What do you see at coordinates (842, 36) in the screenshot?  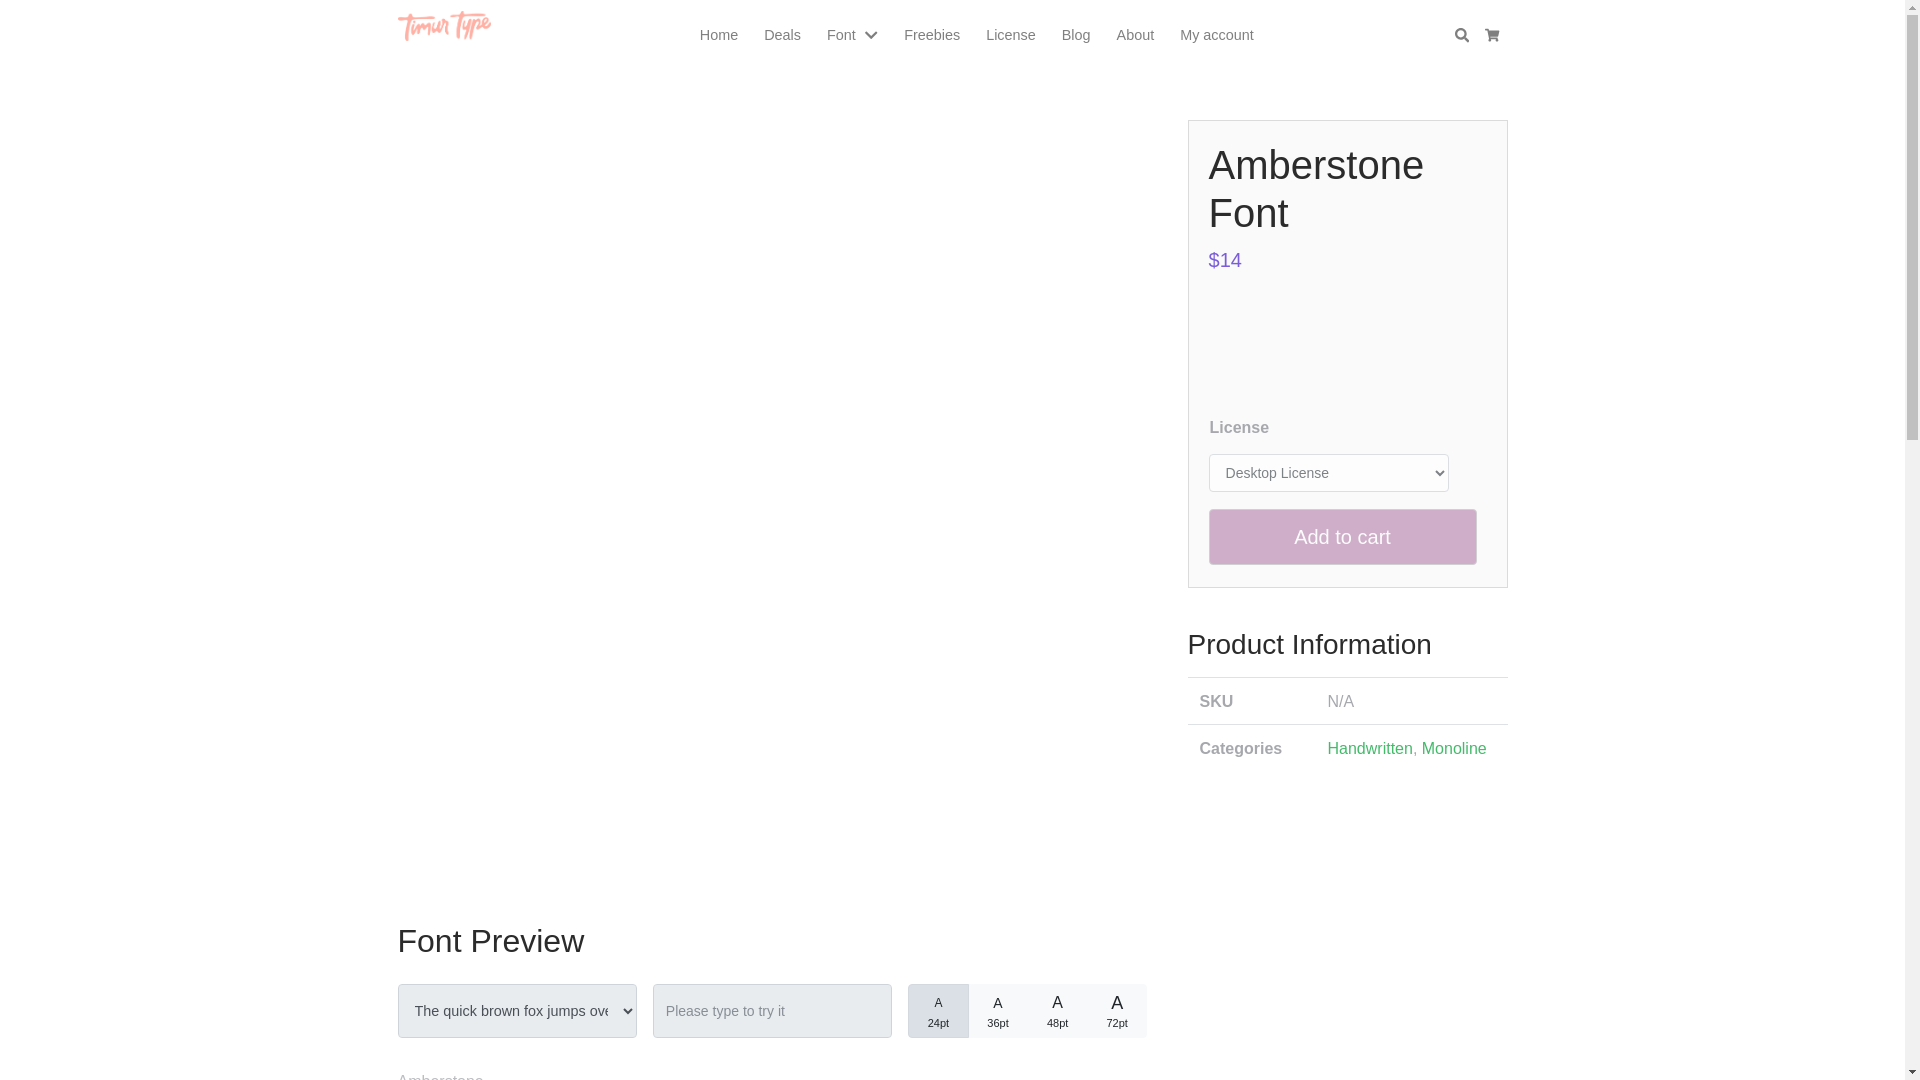 I see `Font` at bounding box center [842, 36].